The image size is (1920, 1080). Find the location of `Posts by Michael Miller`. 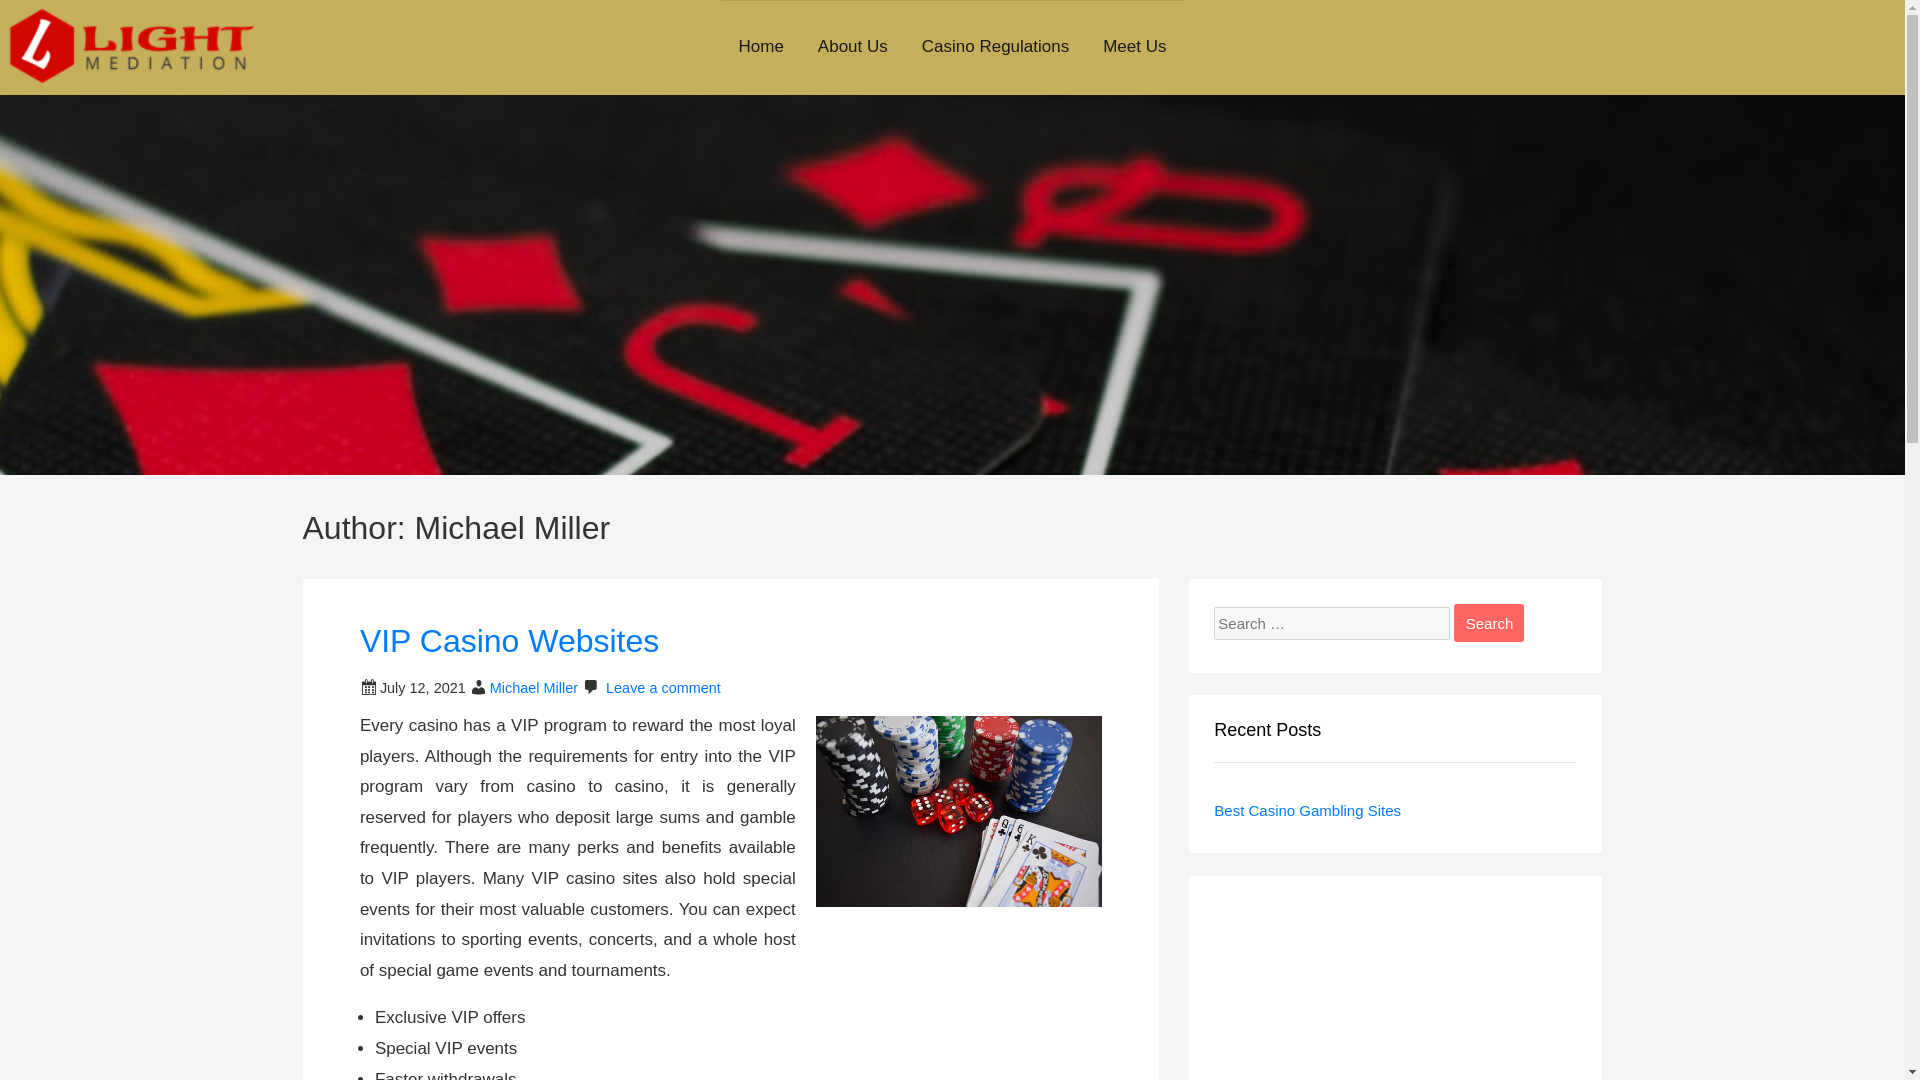

Posts by Michael Miller is located at coordinates (533, 688).